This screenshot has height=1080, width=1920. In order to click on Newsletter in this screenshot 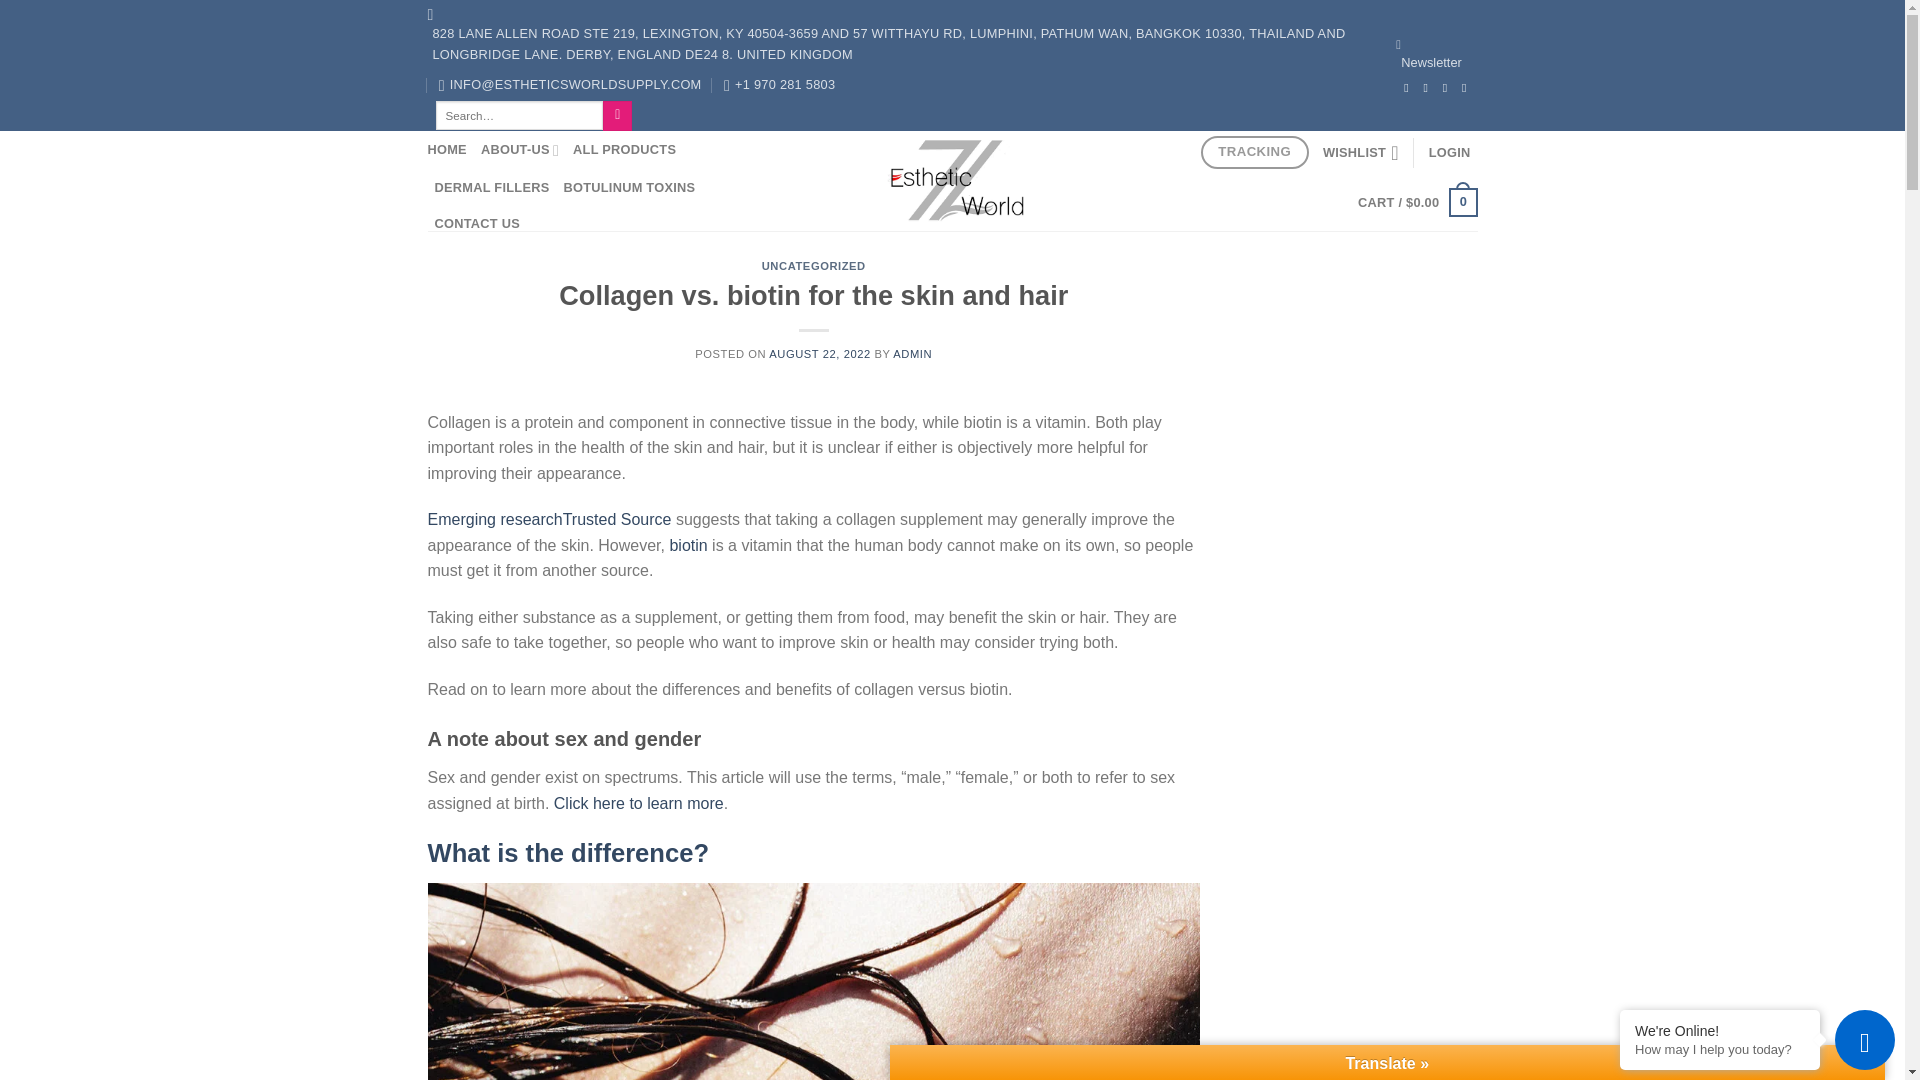, I will do `click(1430, 56)`.